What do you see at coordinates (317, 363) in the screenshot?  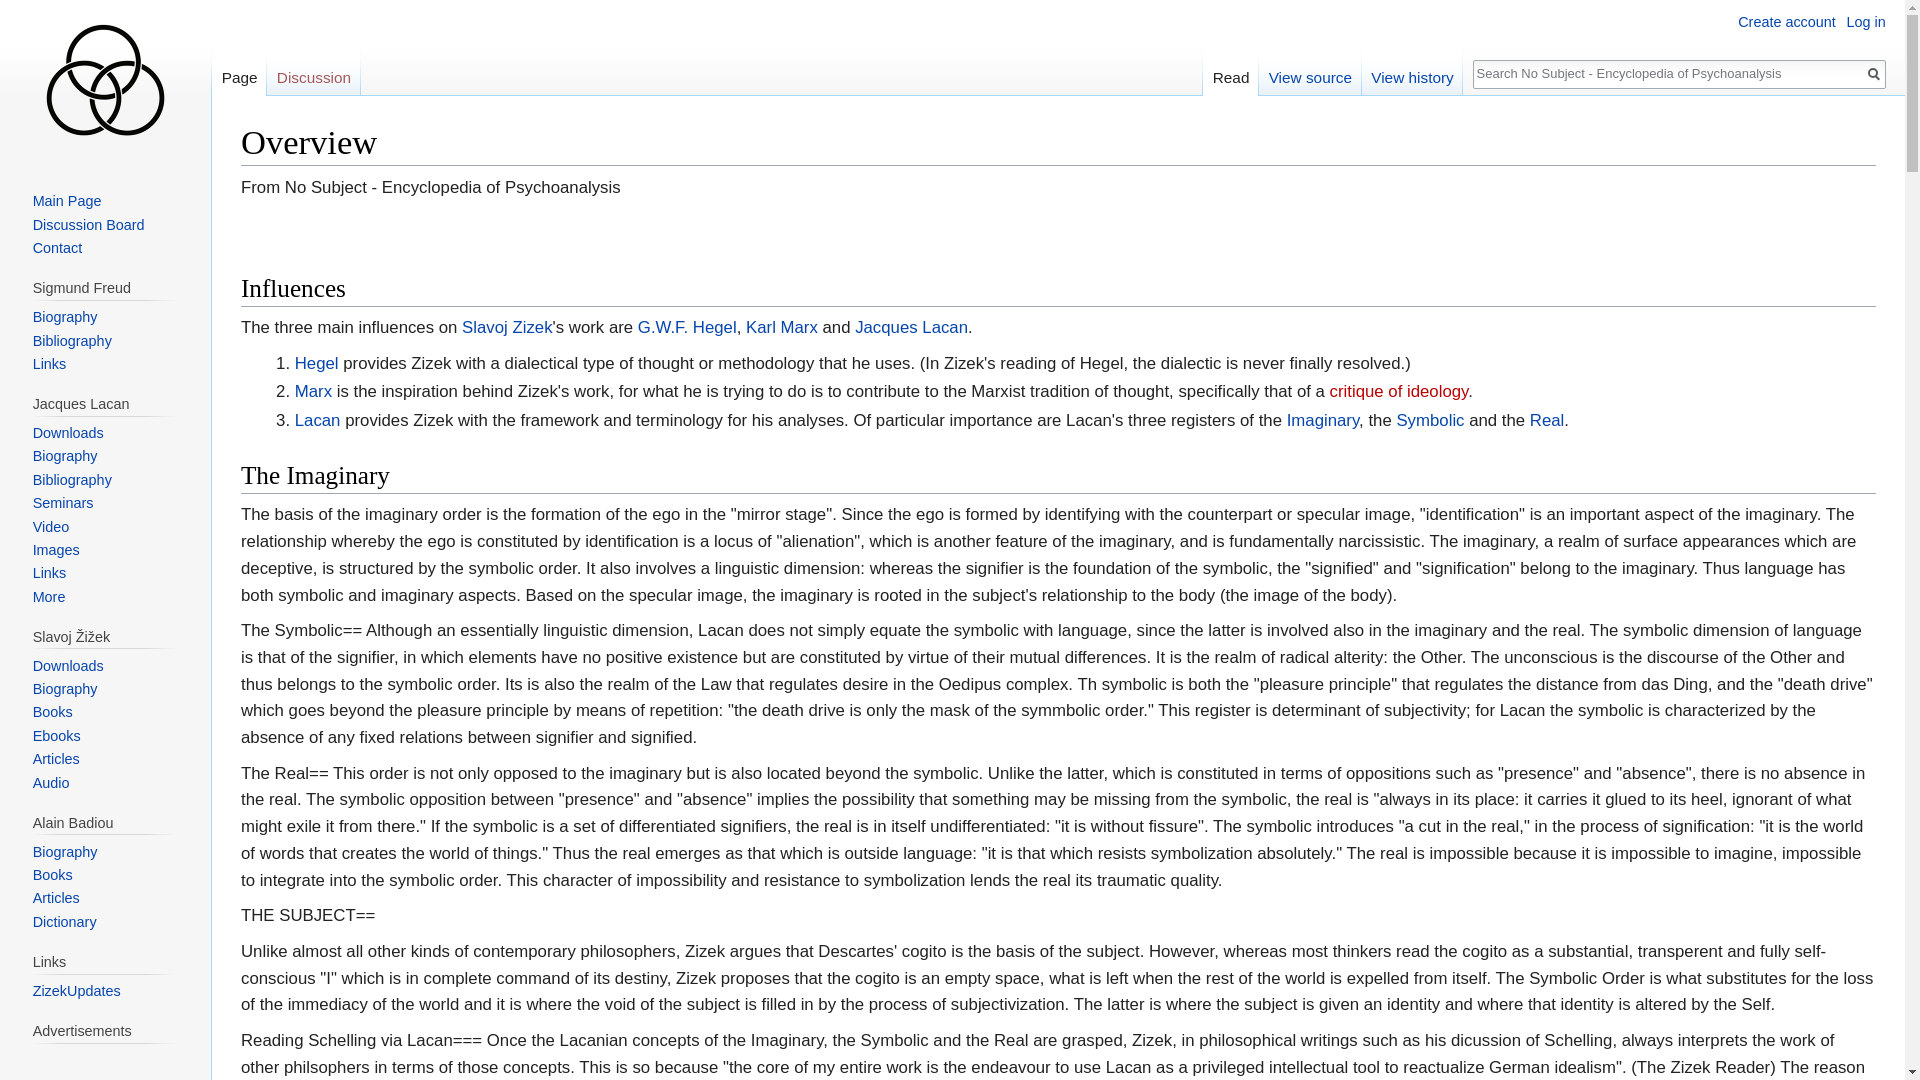 I see `Hegel` at bounding box center [317, 363].